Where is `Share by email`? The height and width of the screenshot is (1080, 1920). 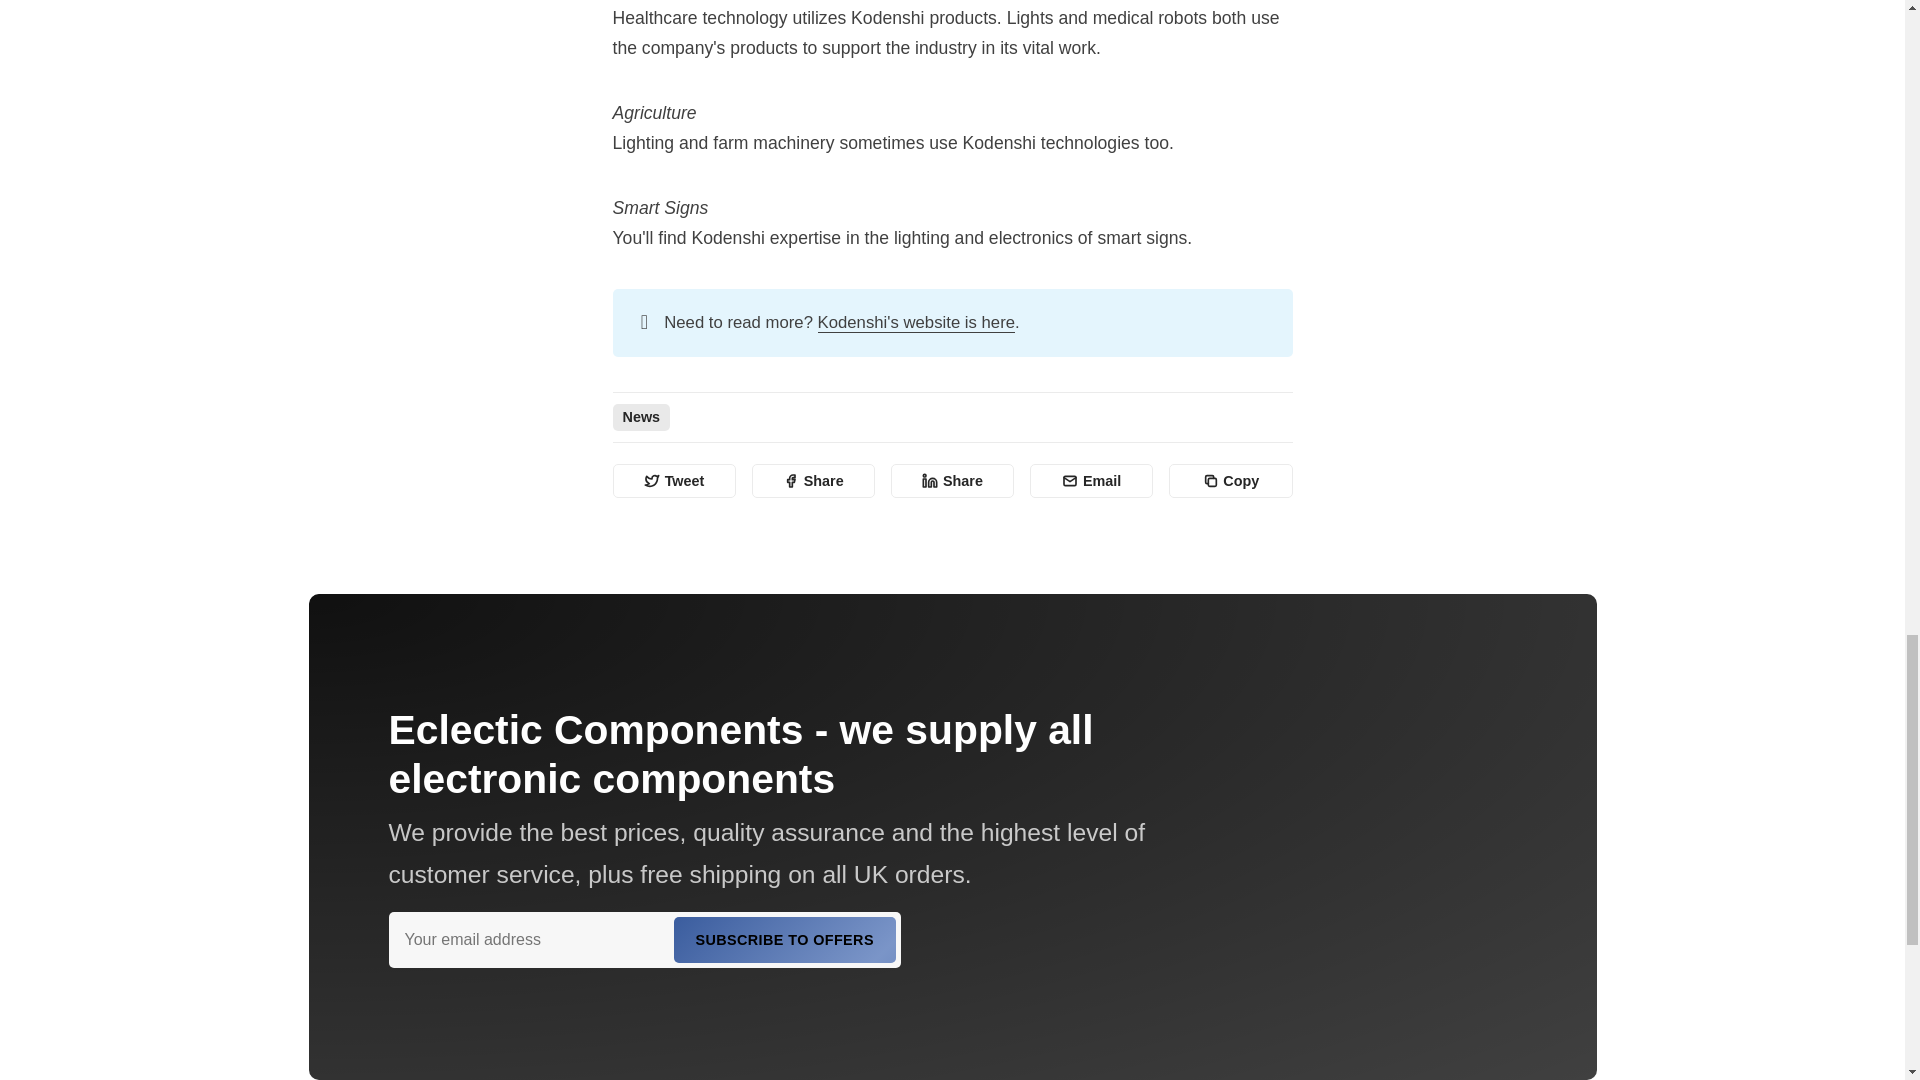 Share by email is located at coordinates (1091, 480).